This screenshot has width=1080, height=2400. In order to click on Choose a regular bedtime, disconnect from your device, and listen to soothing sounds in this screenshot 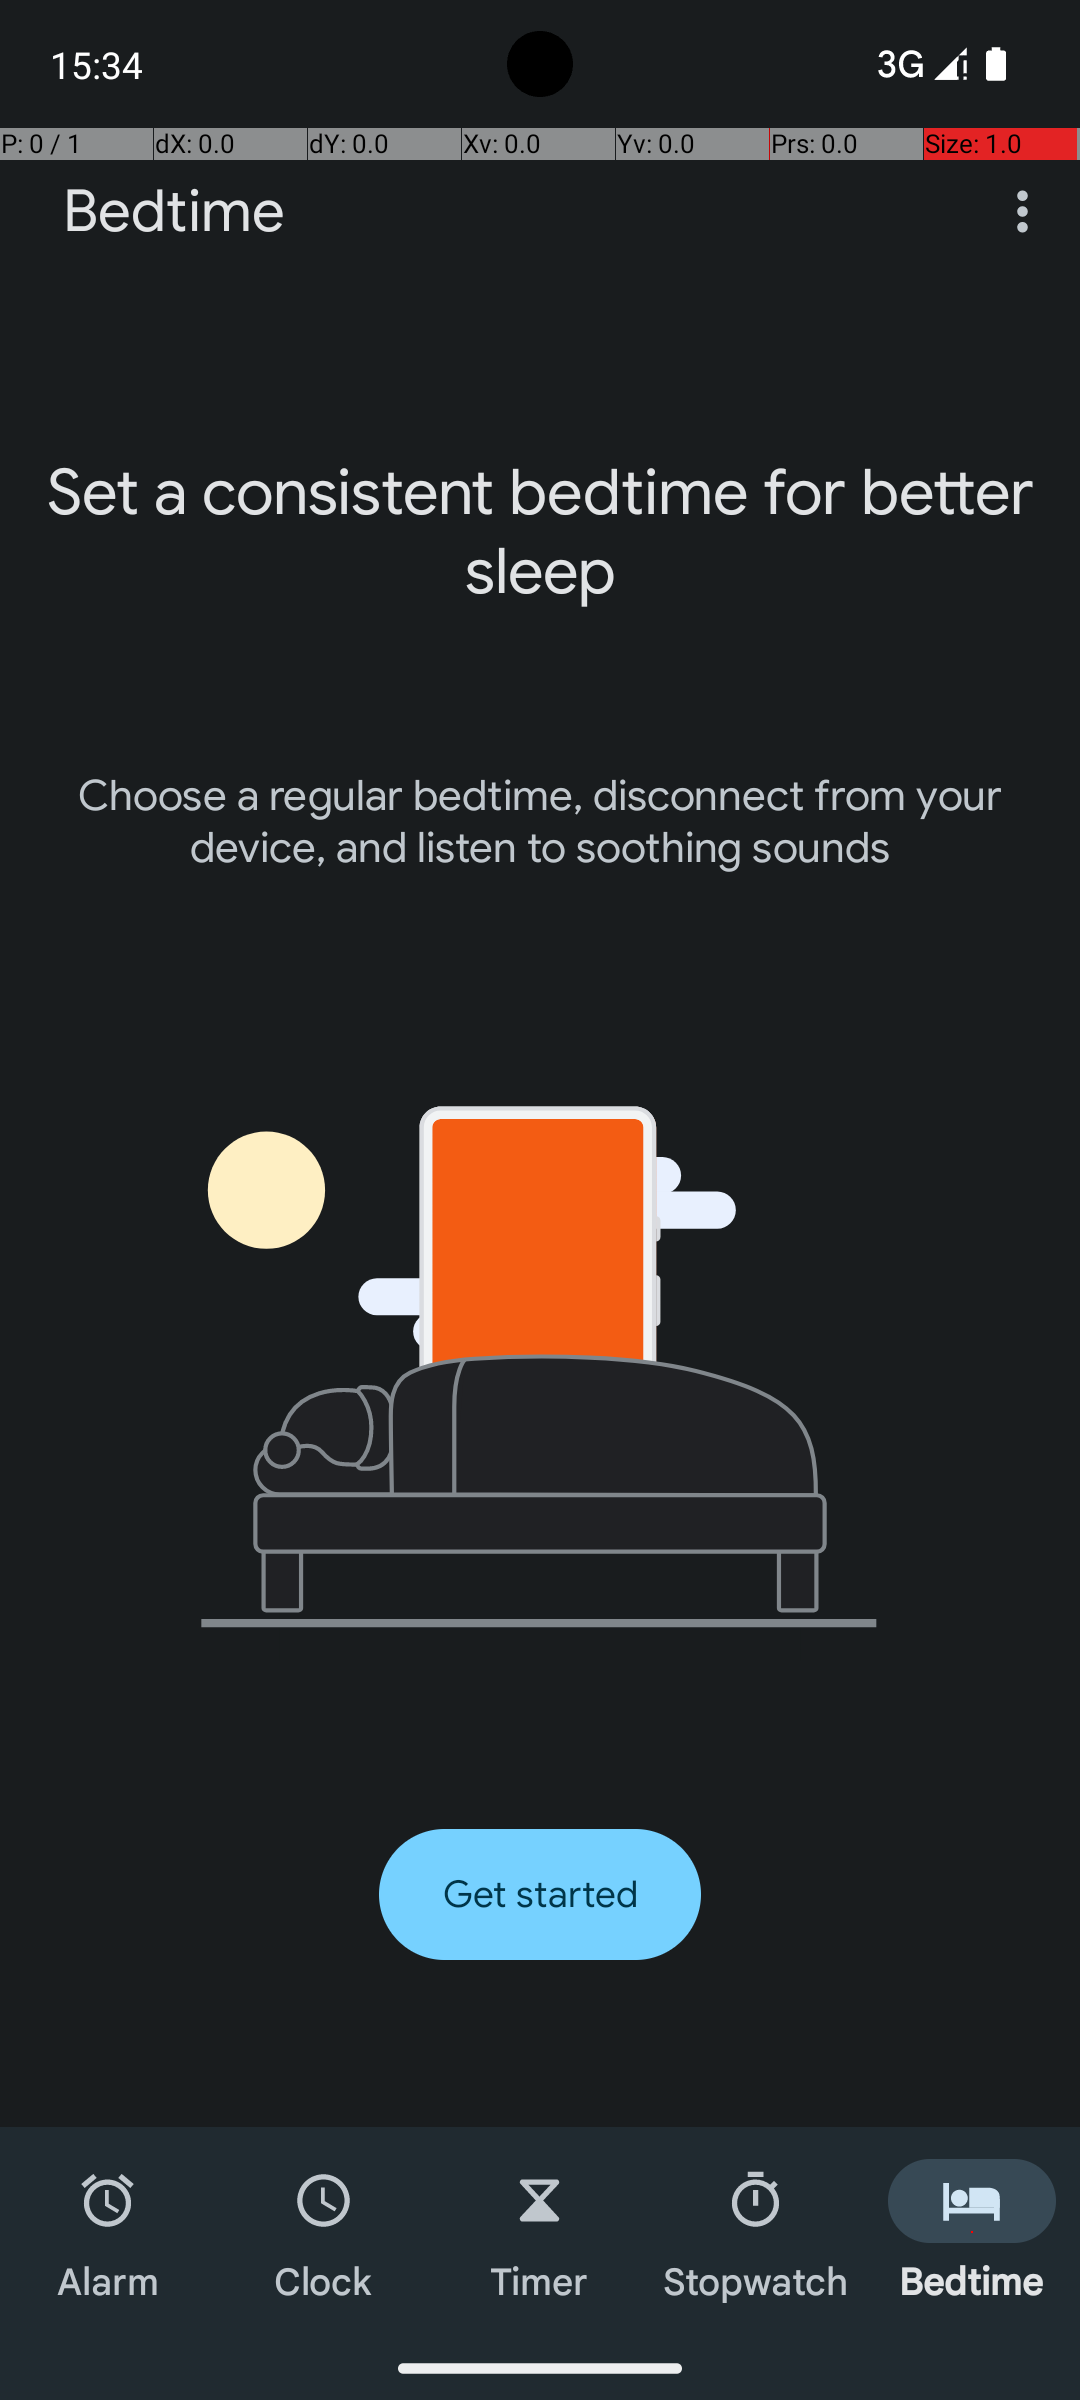, I will do `click(540, 822)`.